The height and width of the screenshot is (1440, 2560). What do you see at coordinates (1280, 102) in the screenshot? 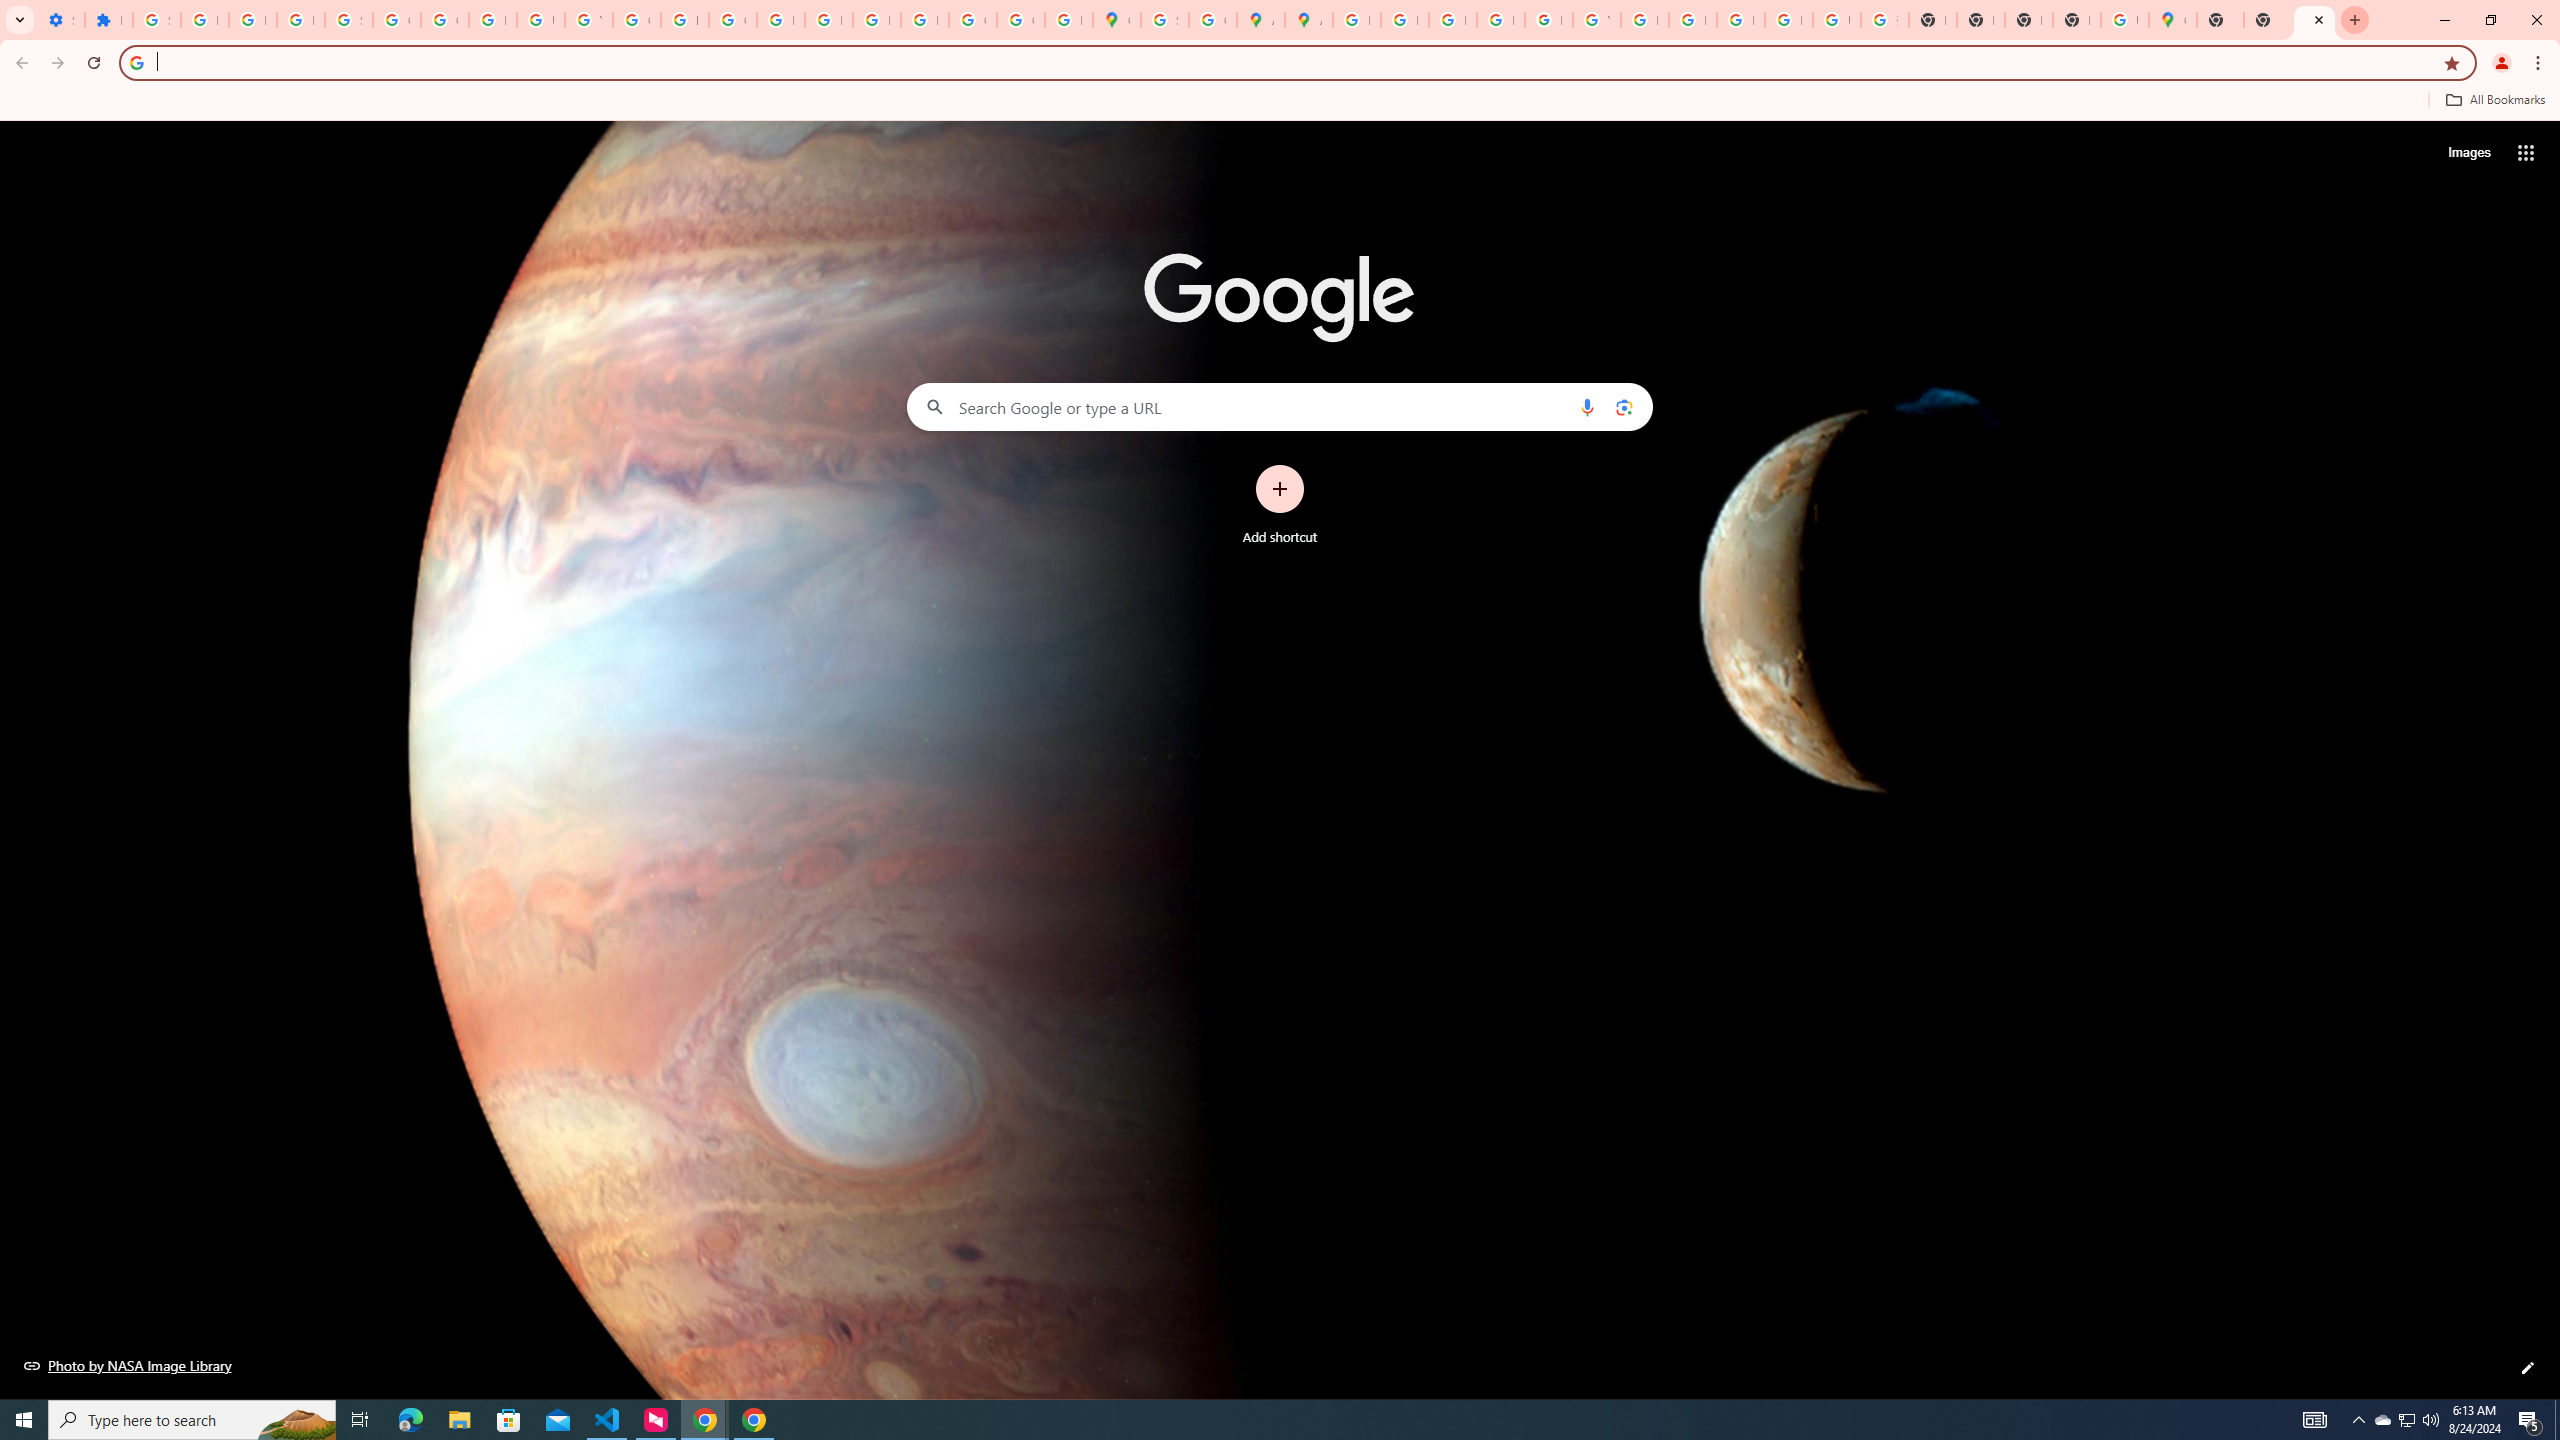
I see `Bookmarks` at bounding box center [1280, 102].